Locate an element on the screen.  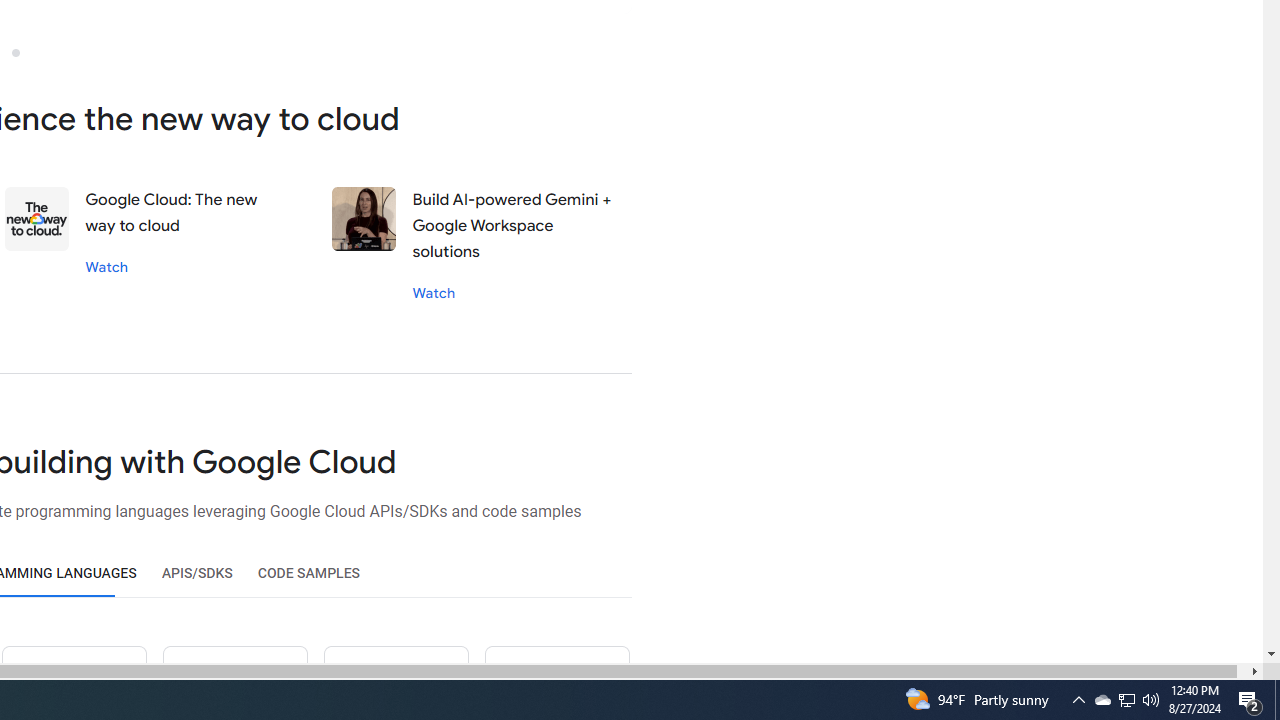
Watch is located at coordinates (434, 292).